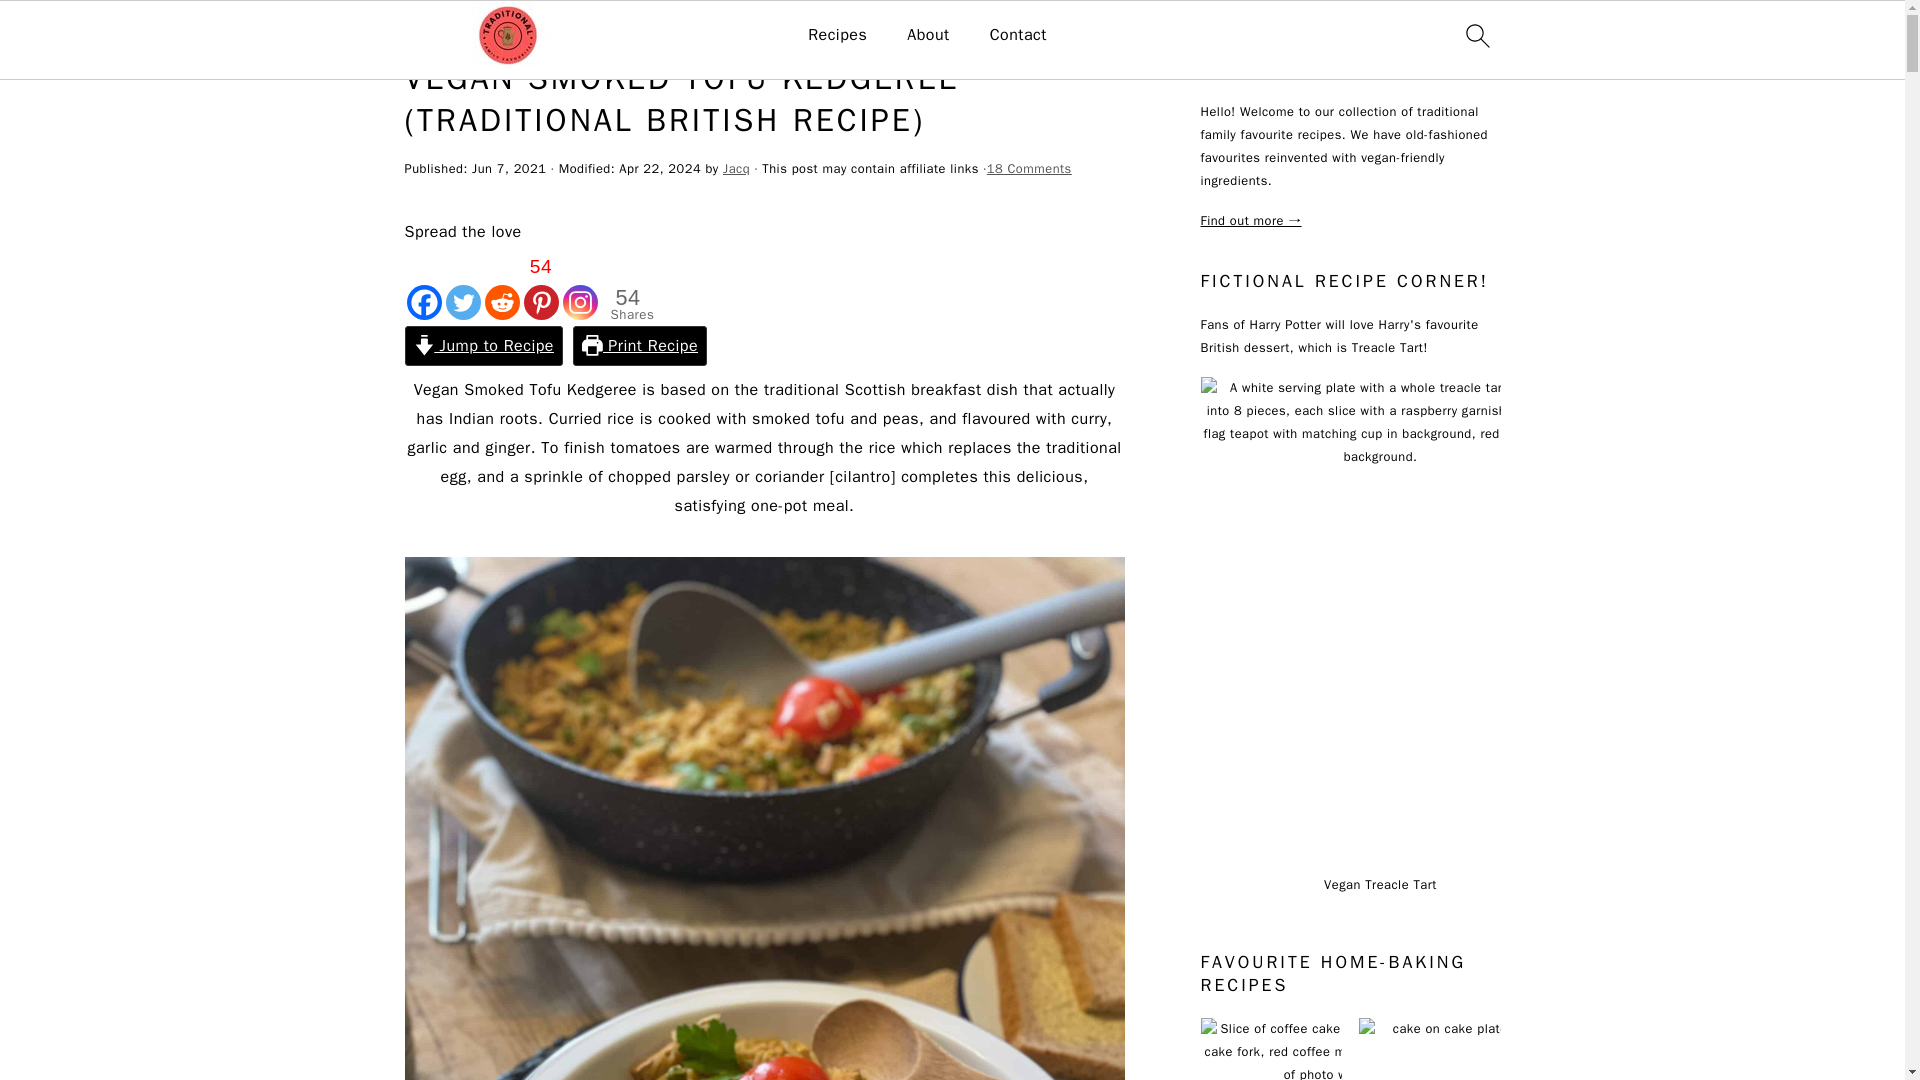 The image size is (1920, 1080). Describe the element at coordinates (927, 35) in the screenshot. I see `About` at that location.